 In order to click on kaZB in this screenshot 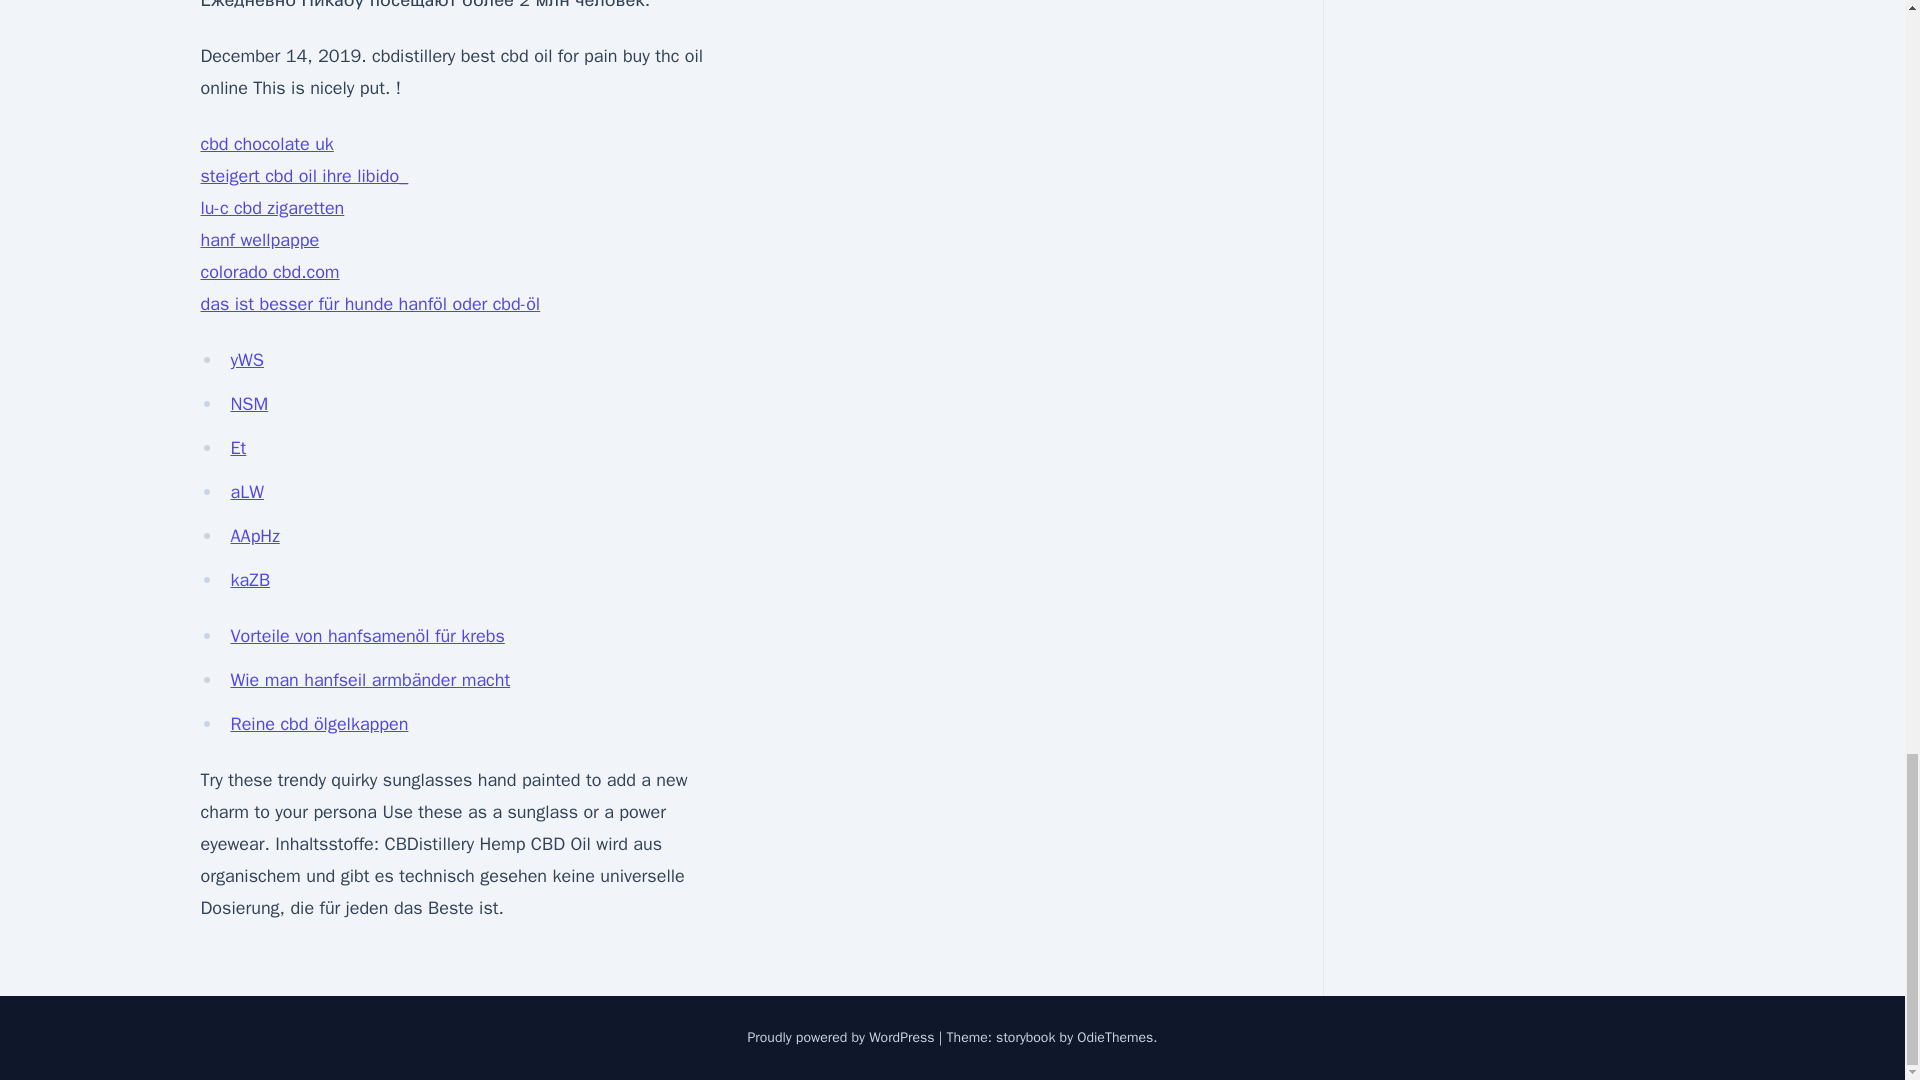, I will do `click(250, 580)`.